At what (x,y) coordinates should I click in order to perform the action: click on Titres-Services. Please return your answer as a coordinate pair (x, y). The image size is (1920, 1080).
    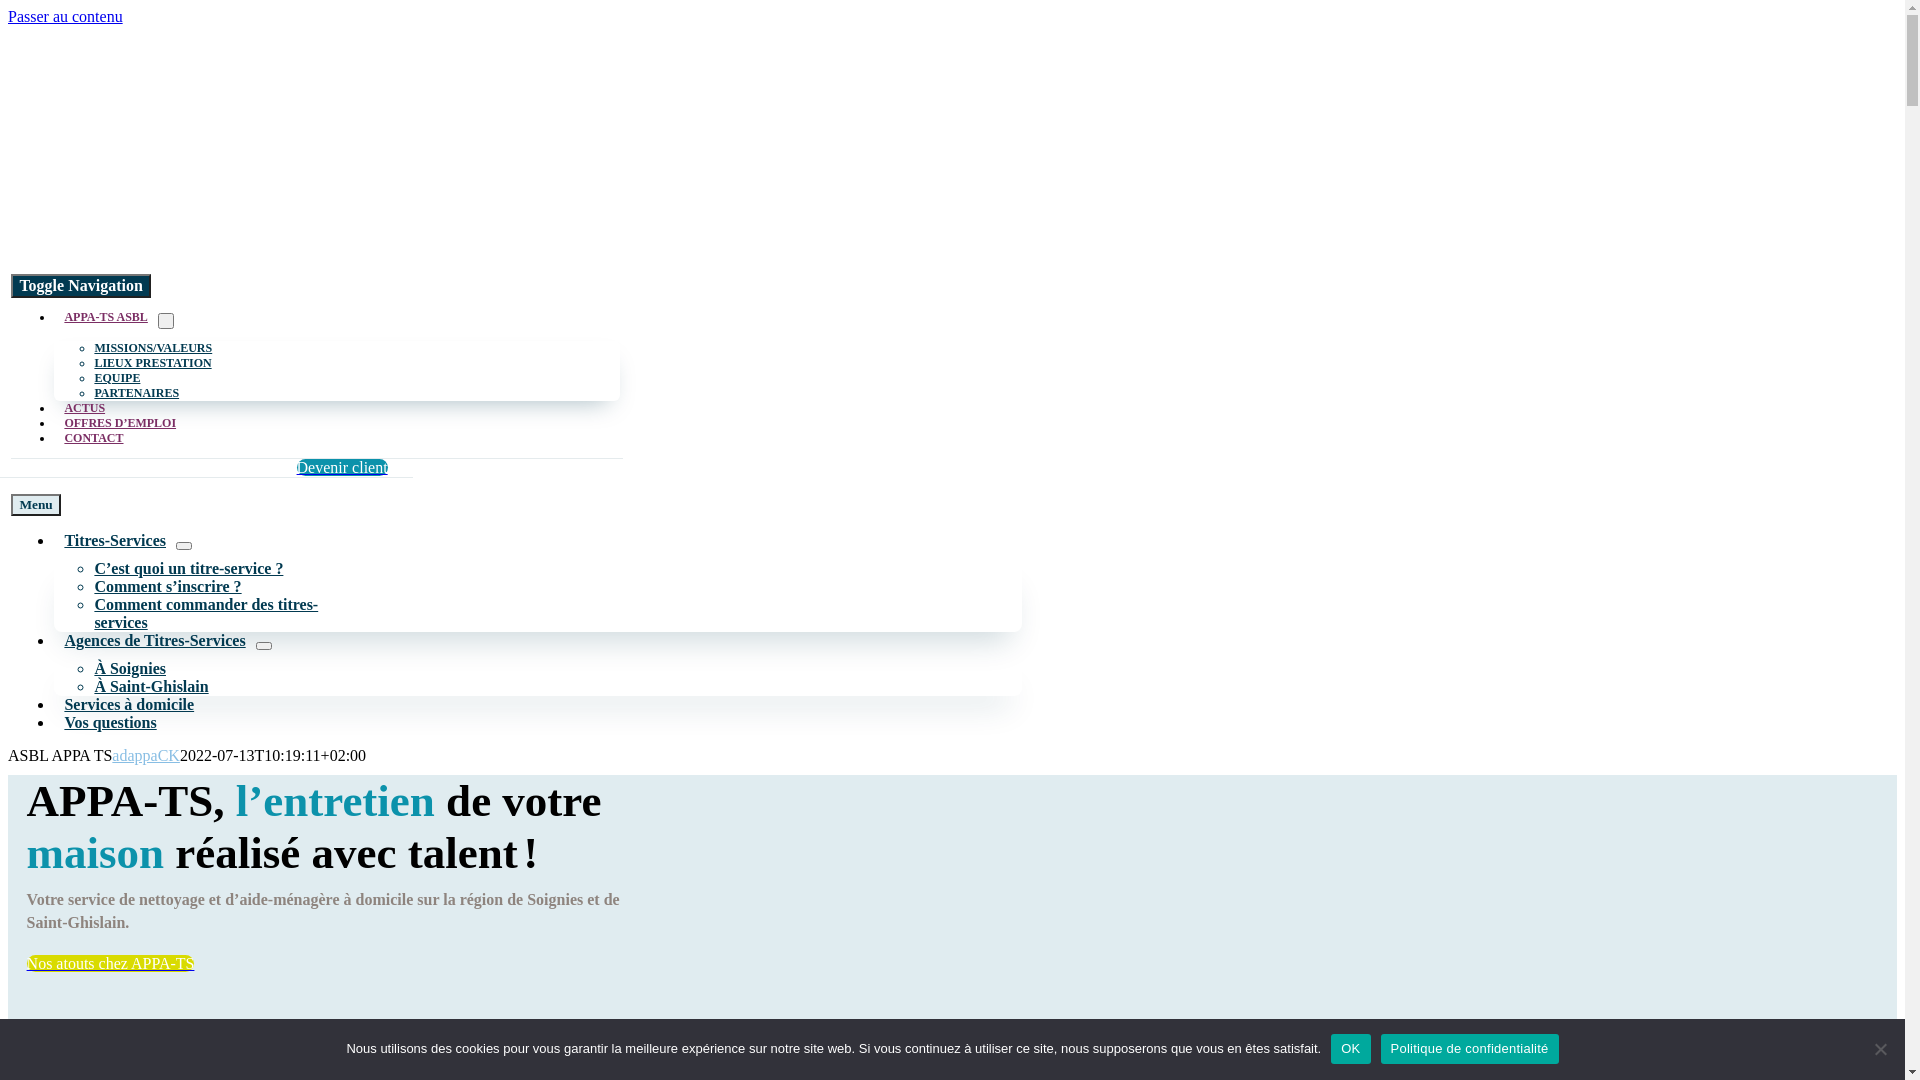
    Looking at the image, I should click on (115, 542).